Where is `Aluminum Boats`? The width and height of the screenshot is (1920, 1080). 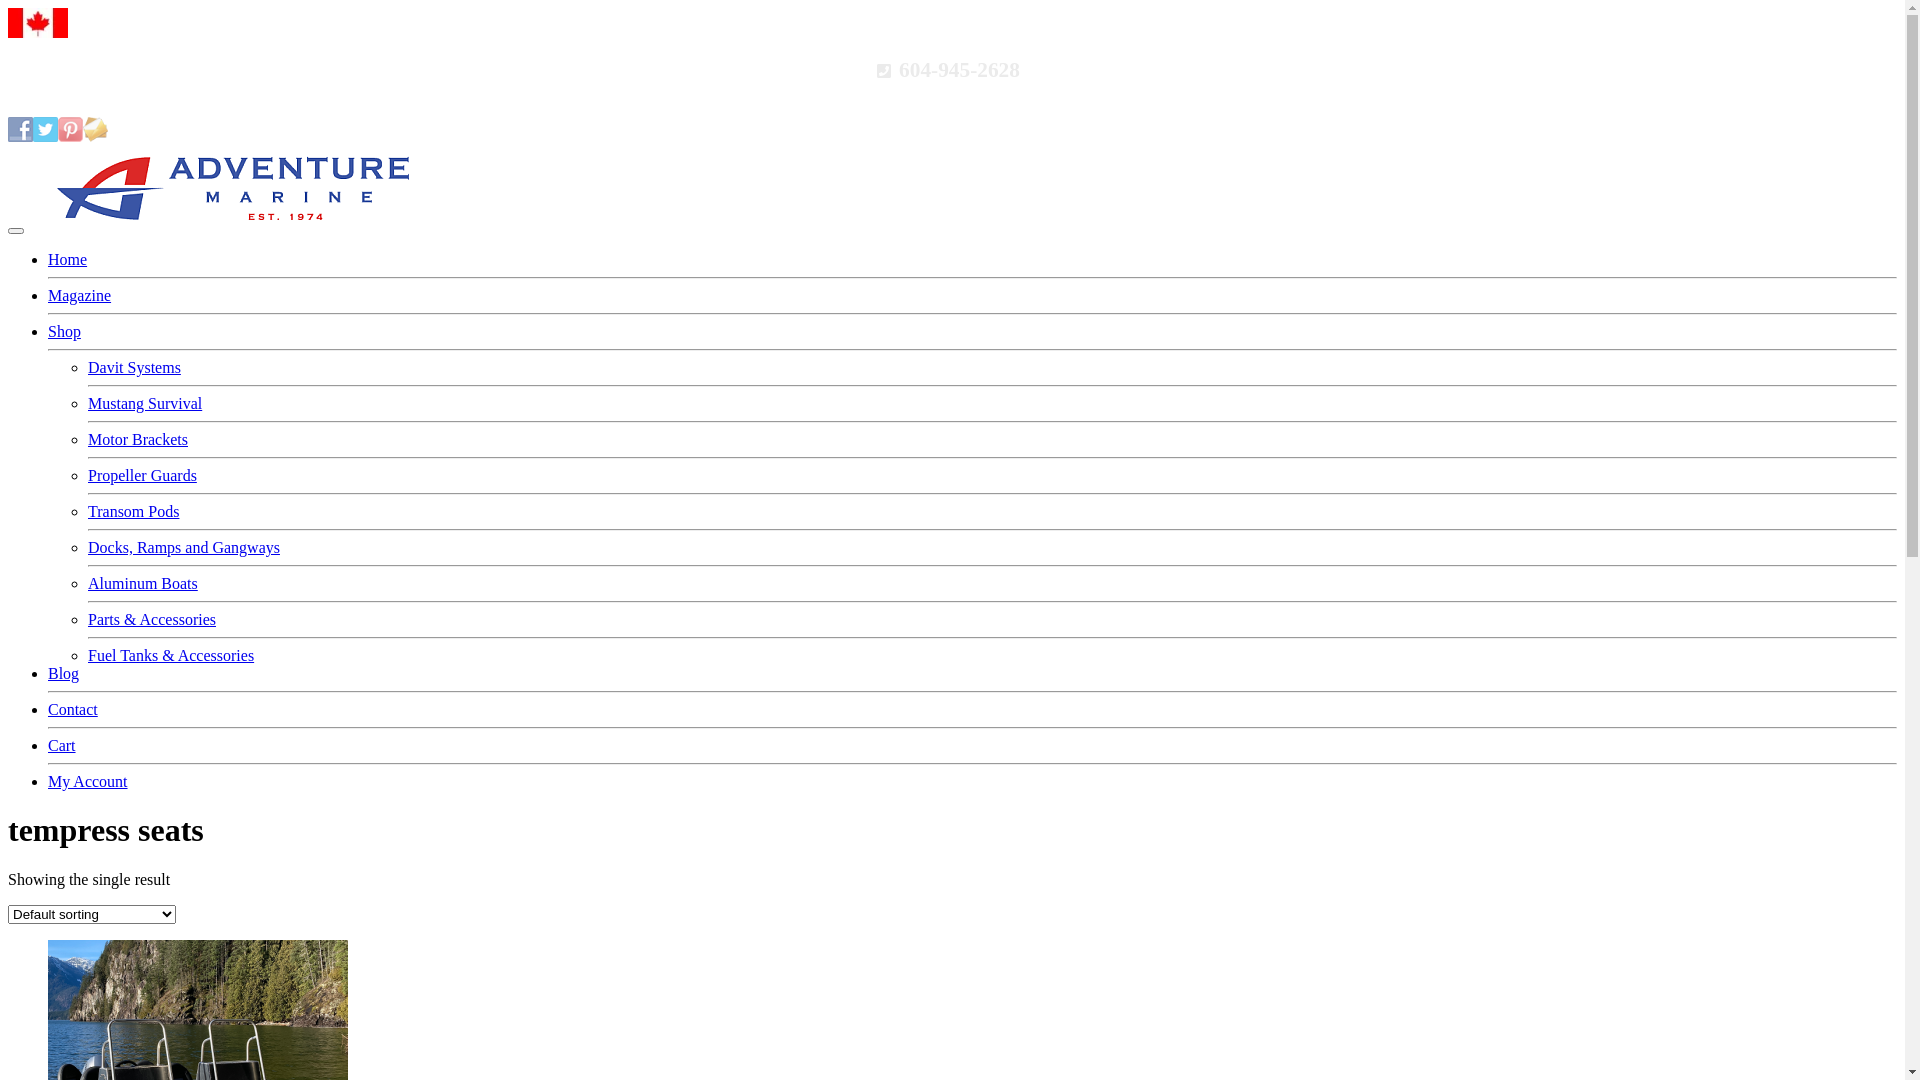
Aluminum Boats is located at coordinates (143, 584).